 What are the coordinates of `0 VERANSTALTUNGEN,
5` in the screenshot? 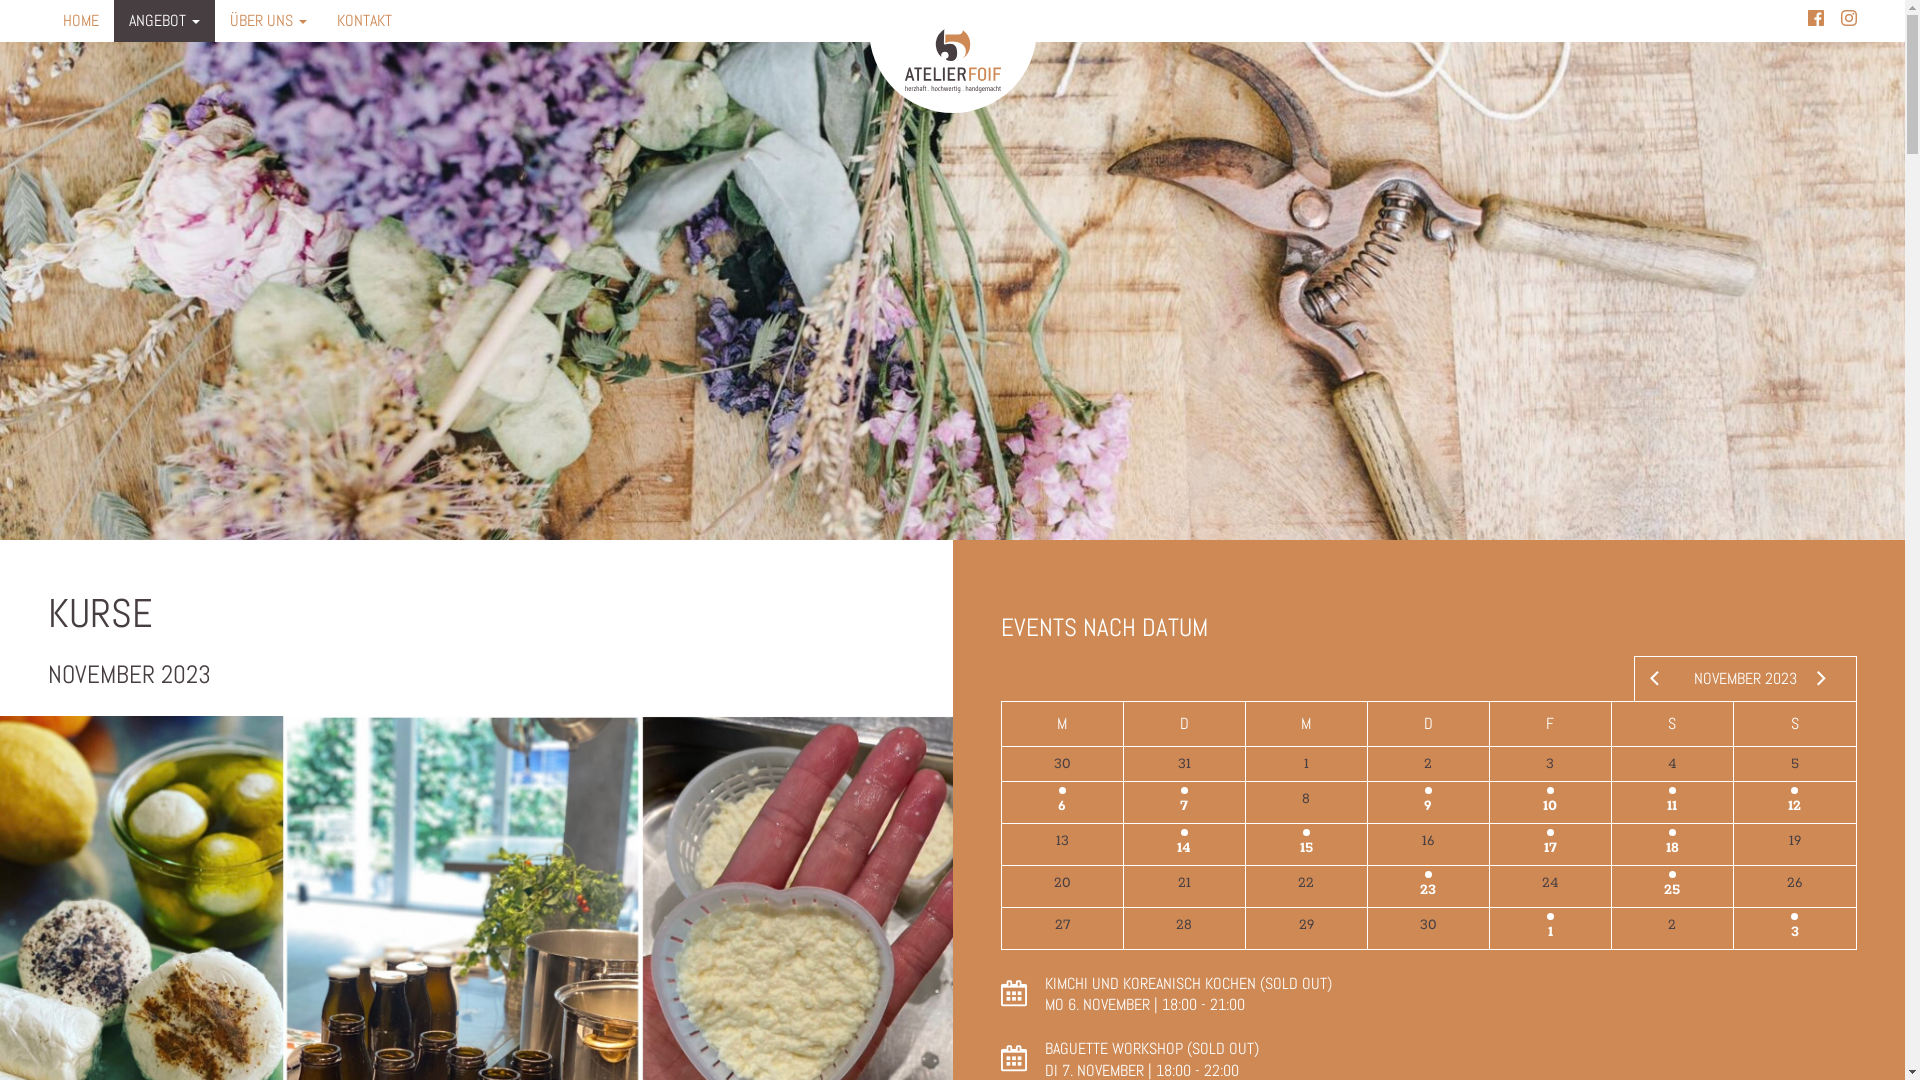 It's located at (1795, 764).